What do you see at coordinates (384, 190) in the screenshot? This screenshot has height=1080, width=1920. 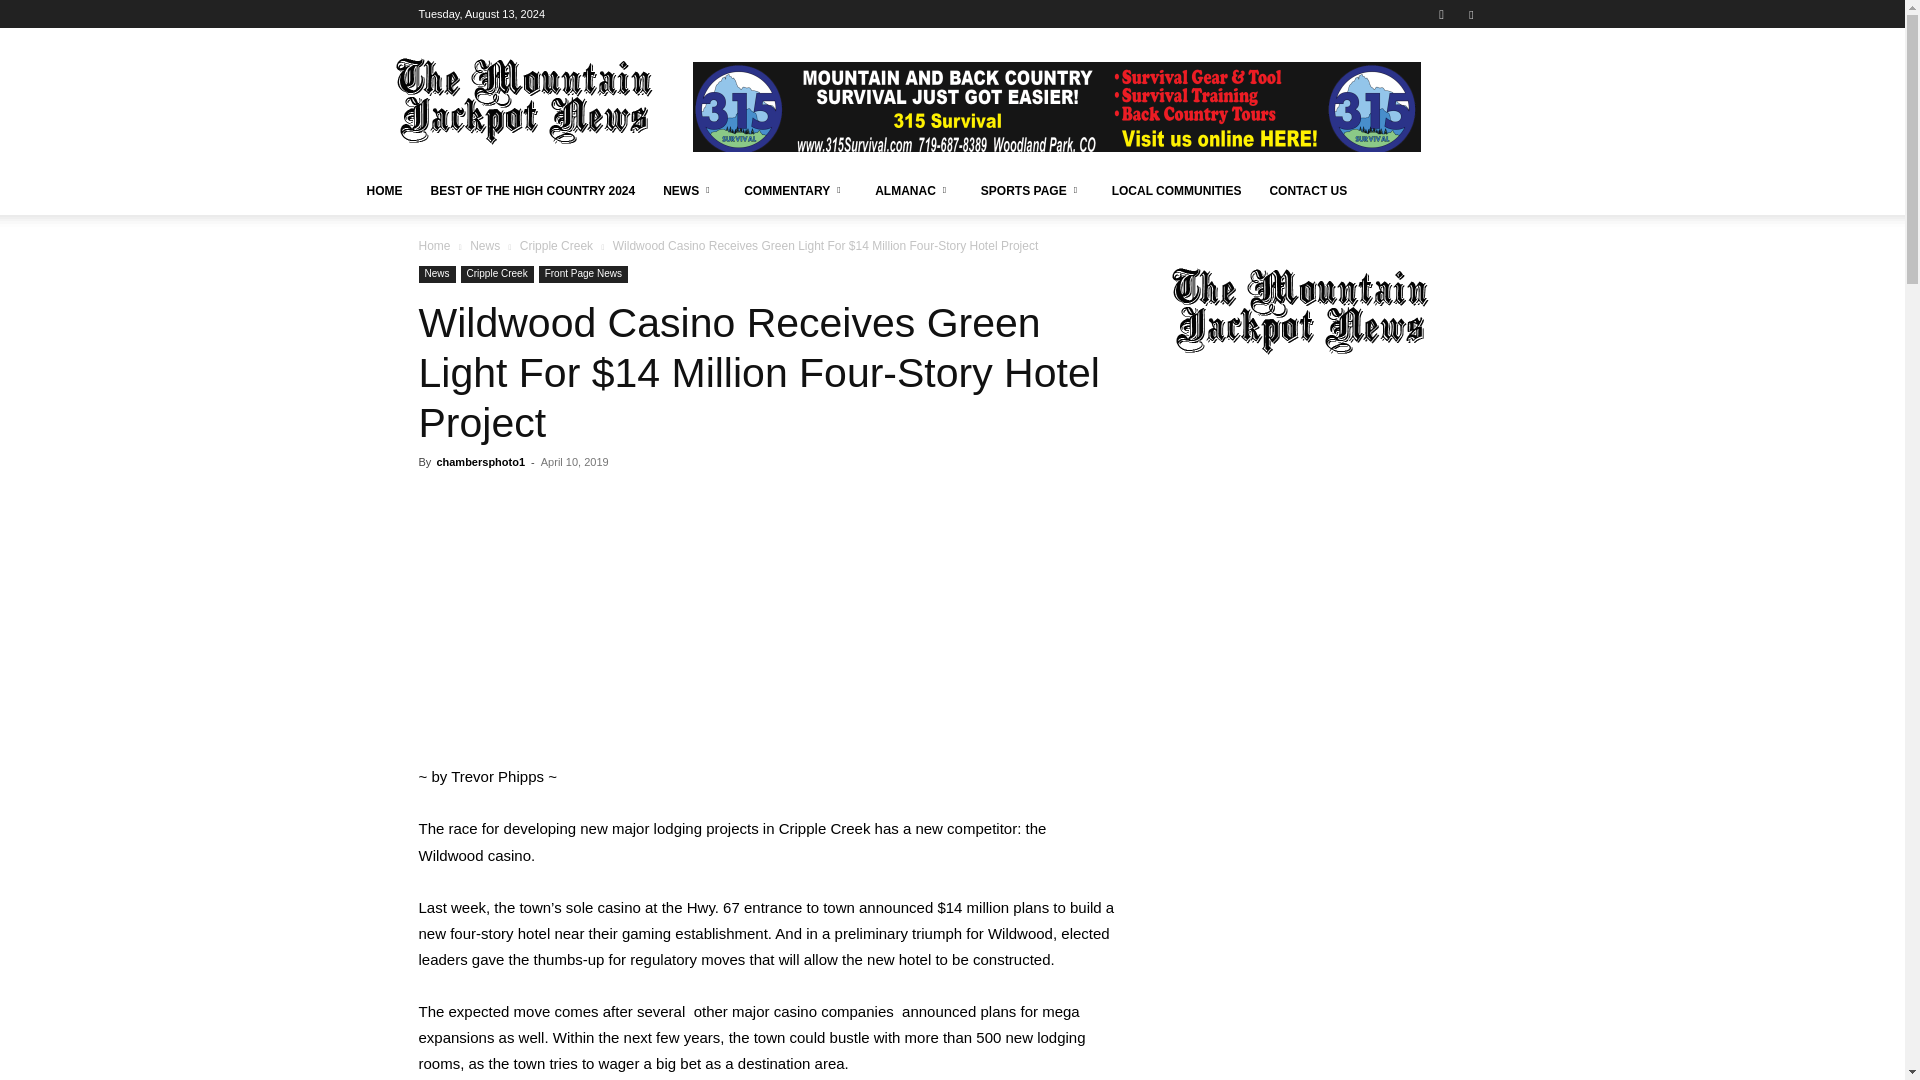 I see `HOME` at bounding box center [384, 190].